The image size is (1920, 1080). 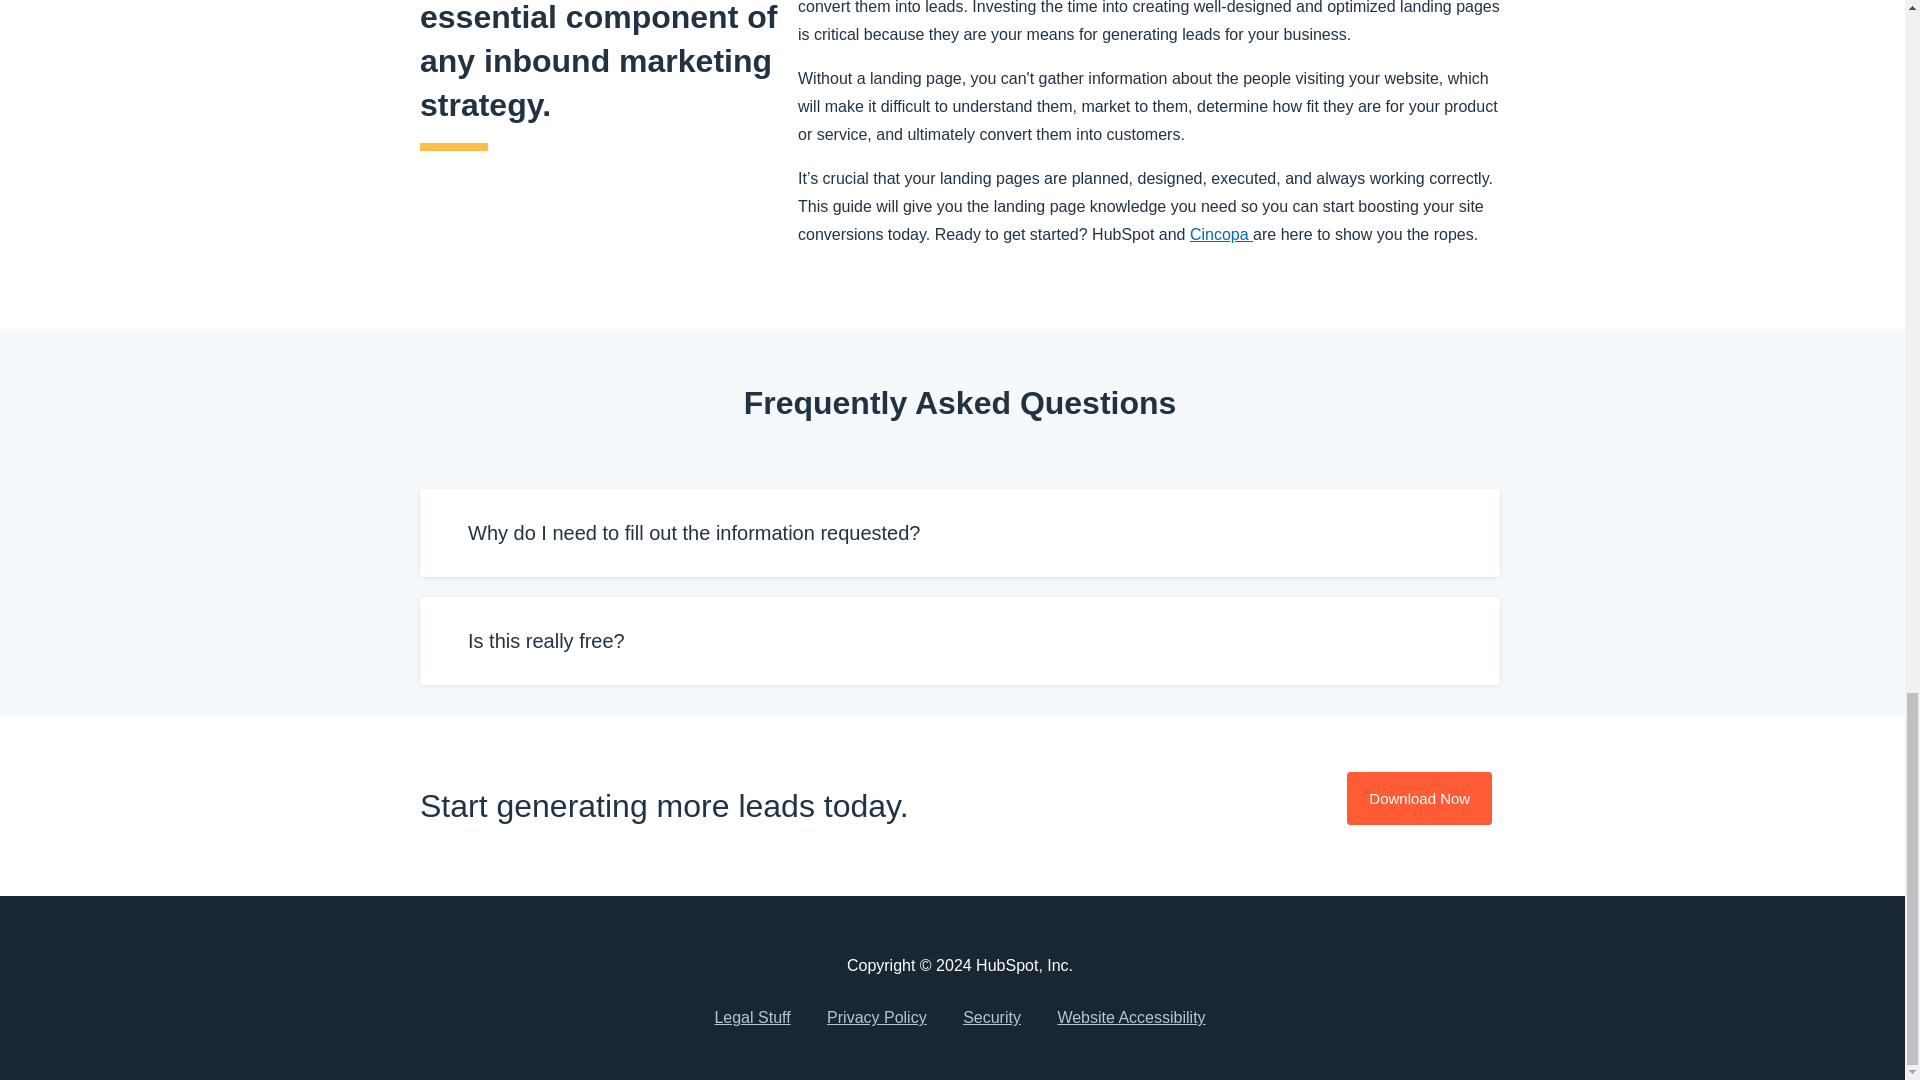 I want to click on Security, so click(x=991, y=1018).